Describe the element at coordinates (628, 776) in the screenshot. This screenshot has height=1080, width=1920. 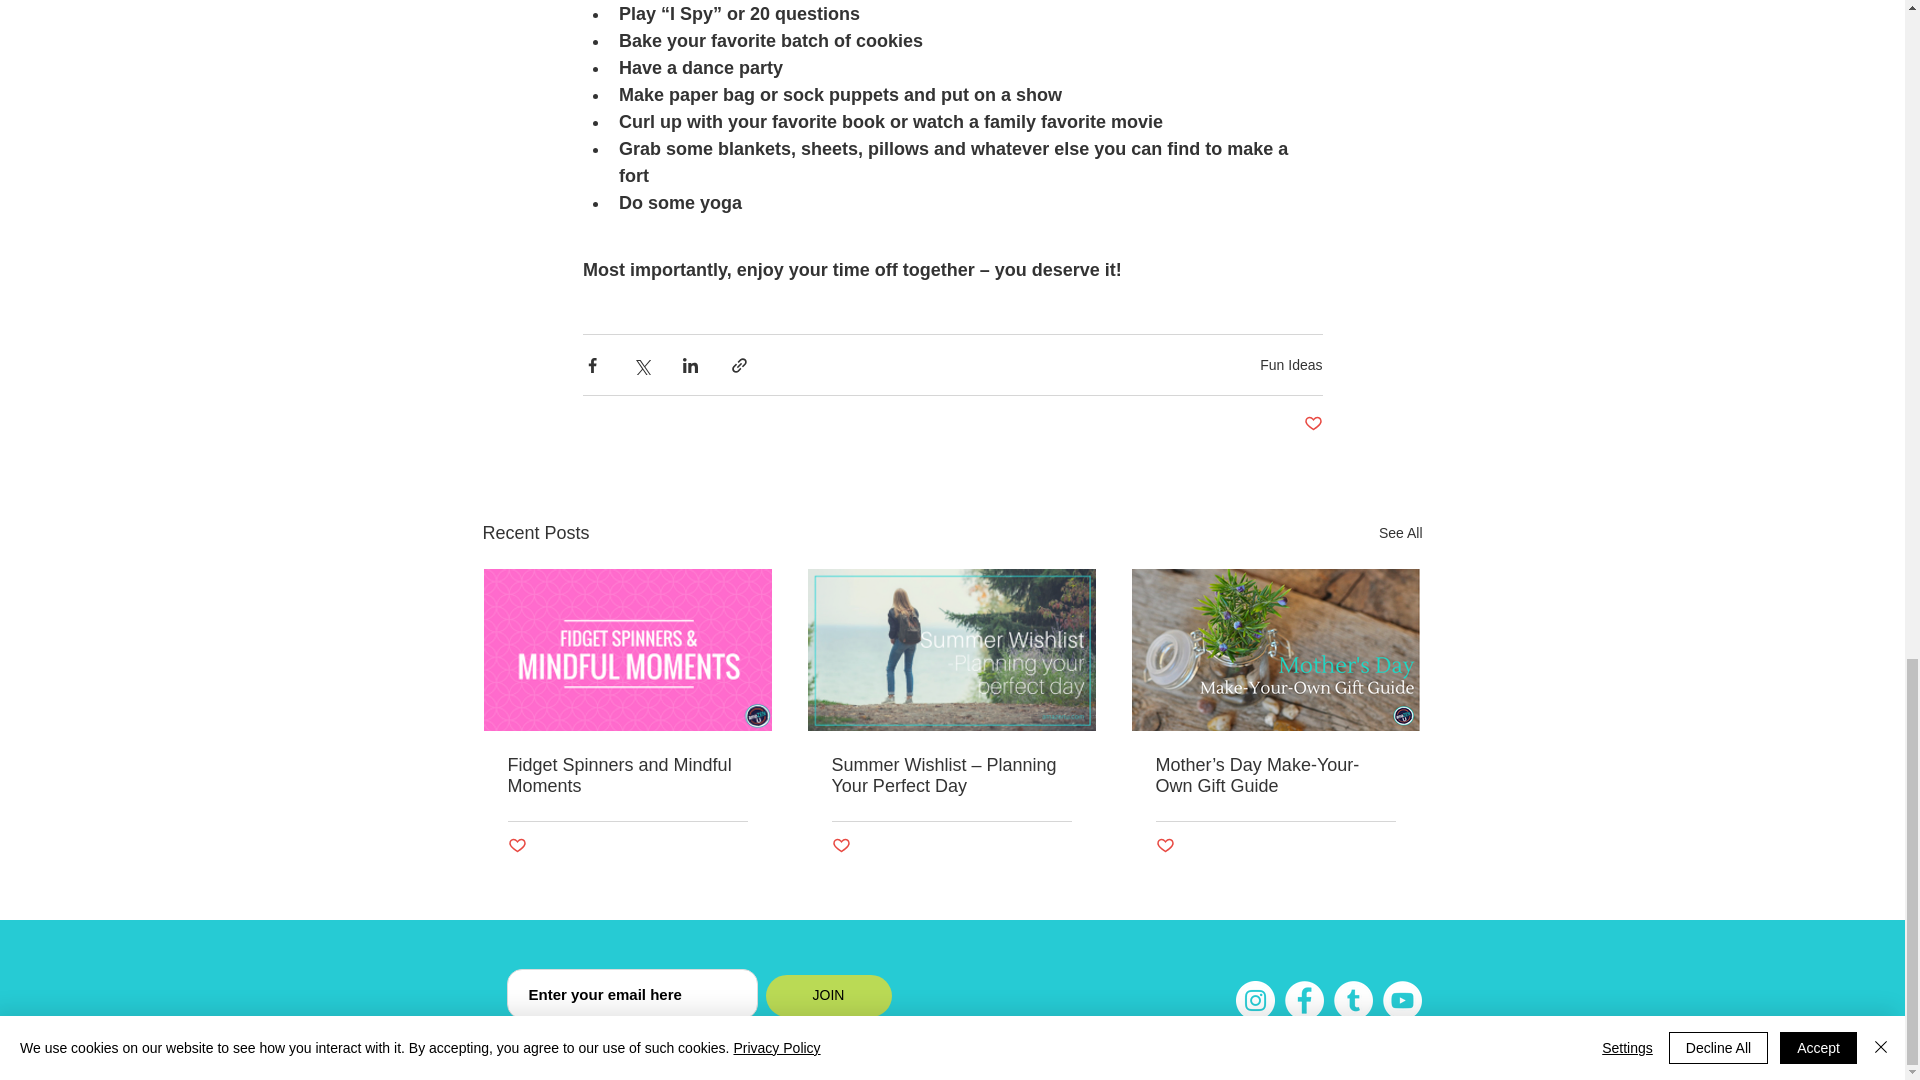
I see `Fidget Spinners and Mindful Moments` at that location.